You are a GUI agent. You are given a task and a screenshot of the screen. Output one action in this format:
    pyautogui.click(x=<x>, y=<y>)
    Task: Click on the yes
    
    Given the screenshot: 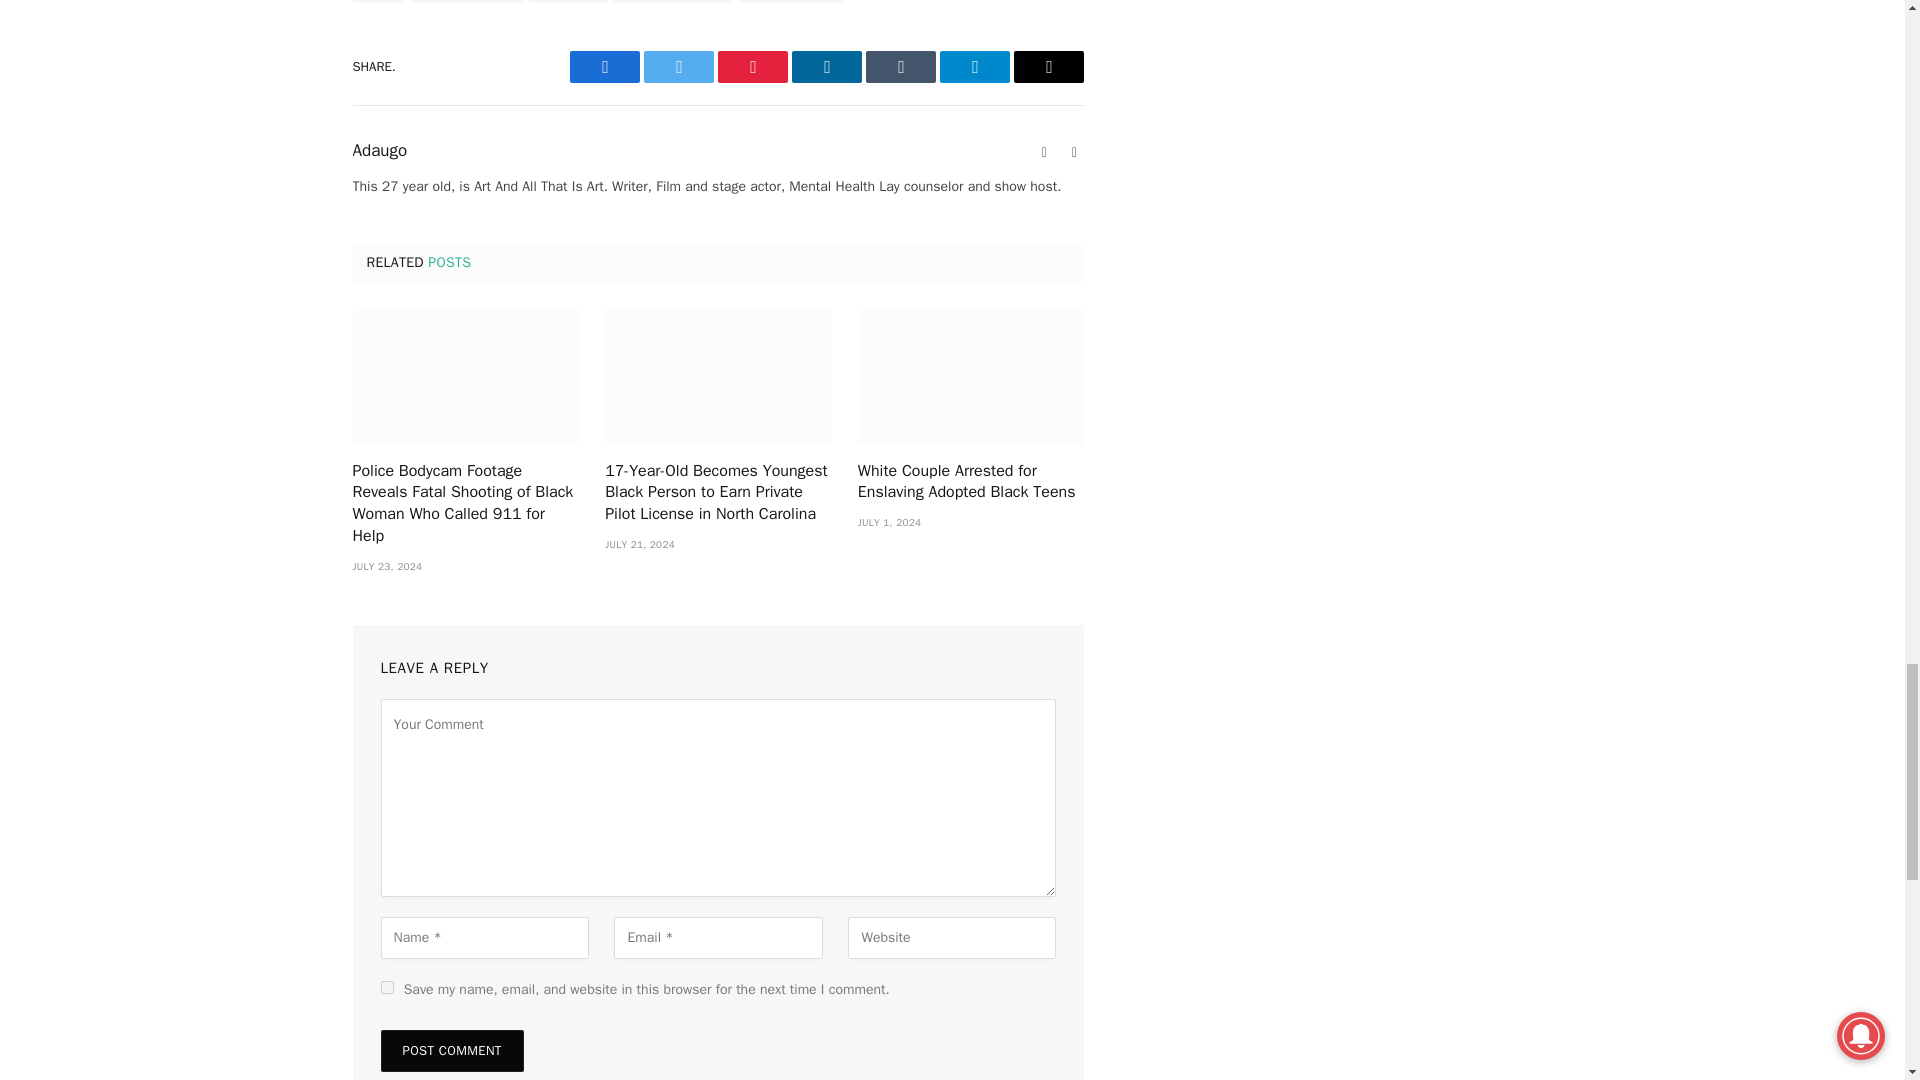 What is the action you would take?
    pyautogui.click(x=386, y=986)
    